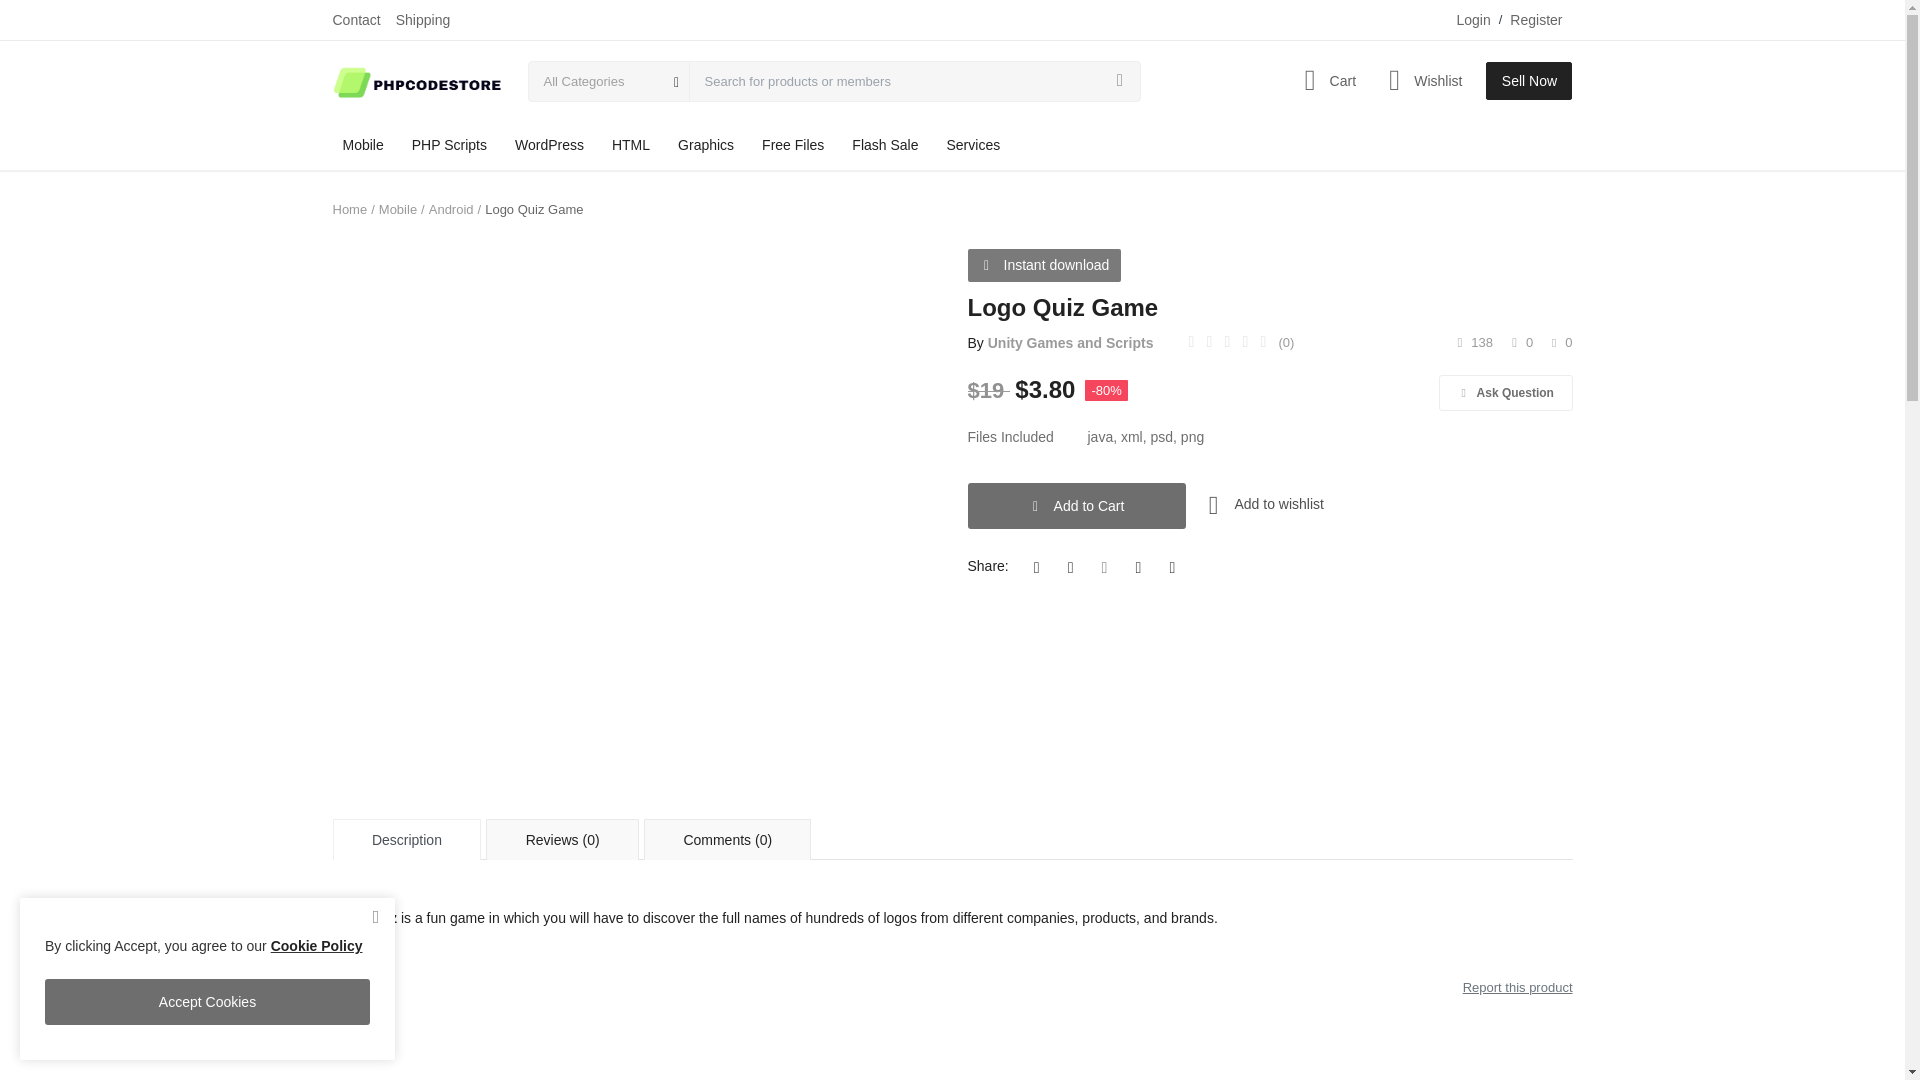  Describe the element at coordinates (884, 144) in the screenshot. I see `Flash Sale` at that location.